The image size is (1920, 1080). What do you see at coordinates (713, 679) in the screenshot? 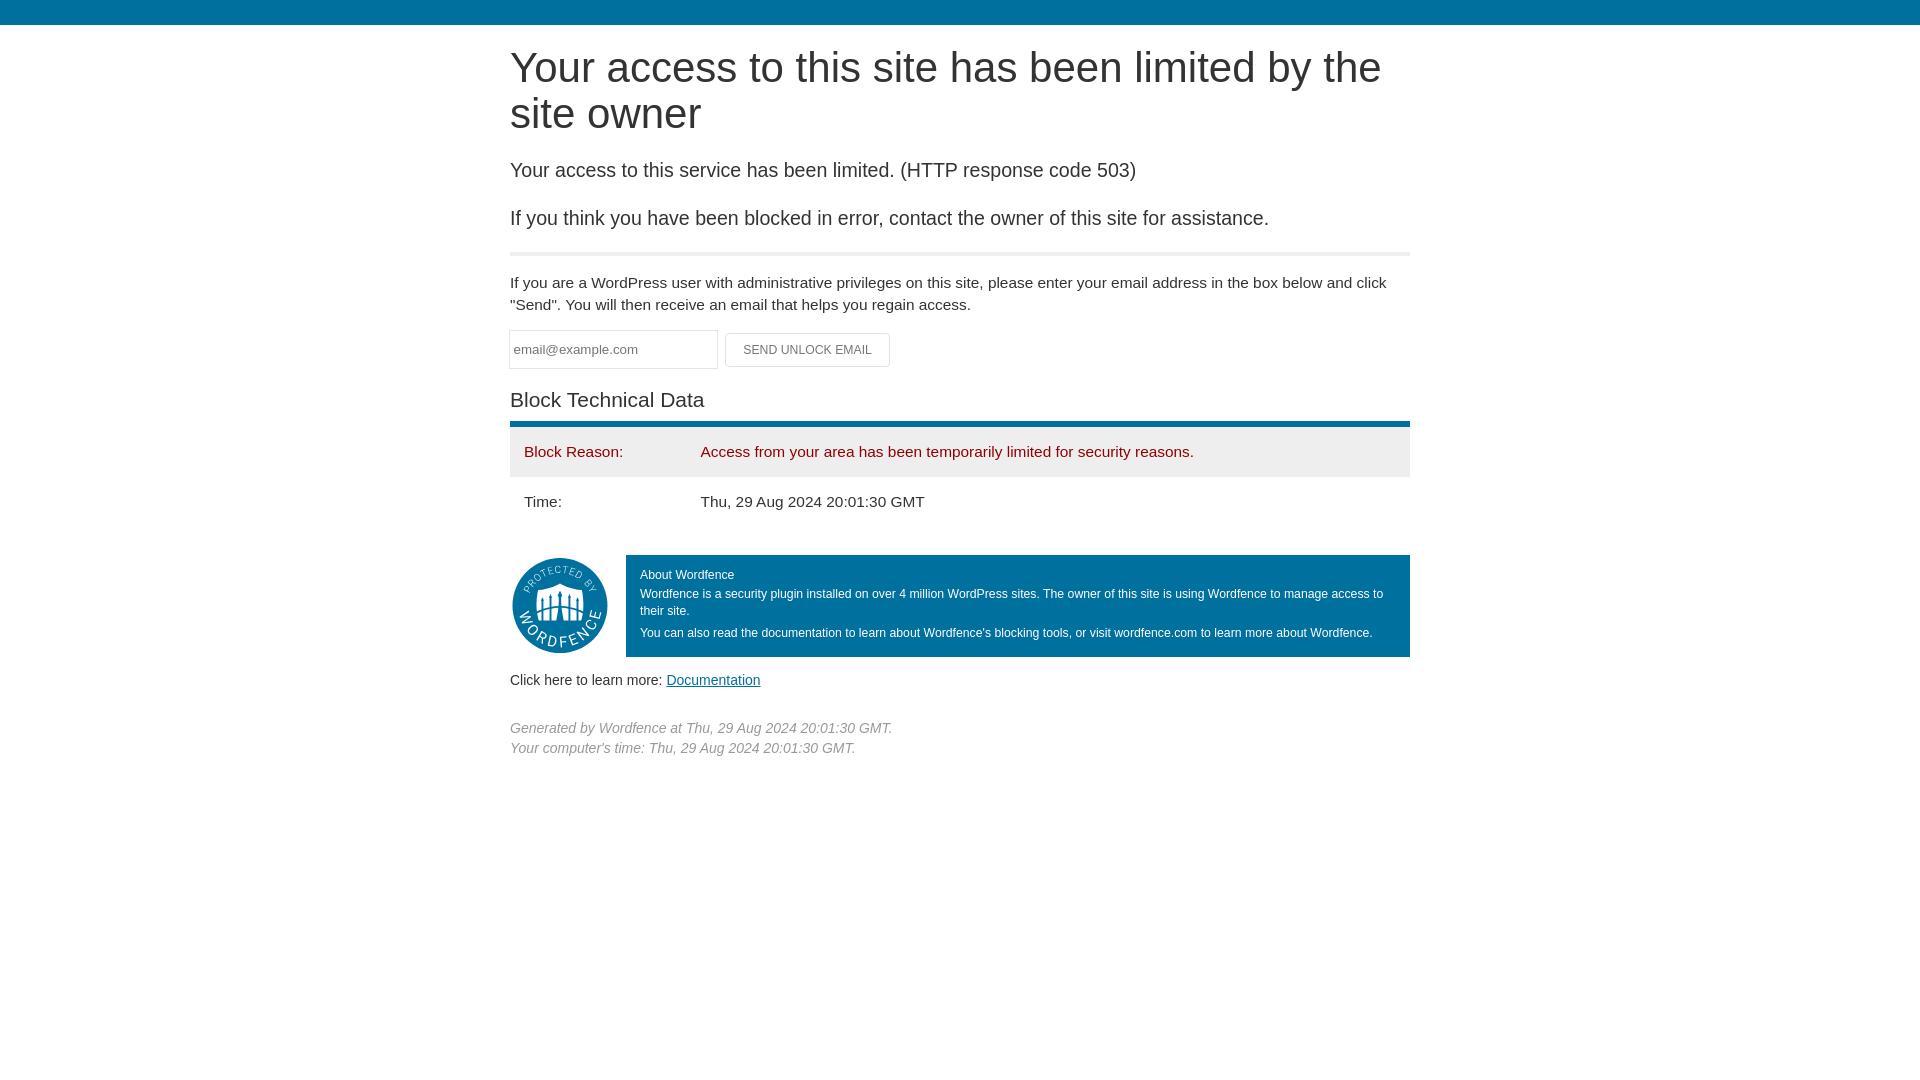
I see `Documentation` at bounding box center [713, 679].